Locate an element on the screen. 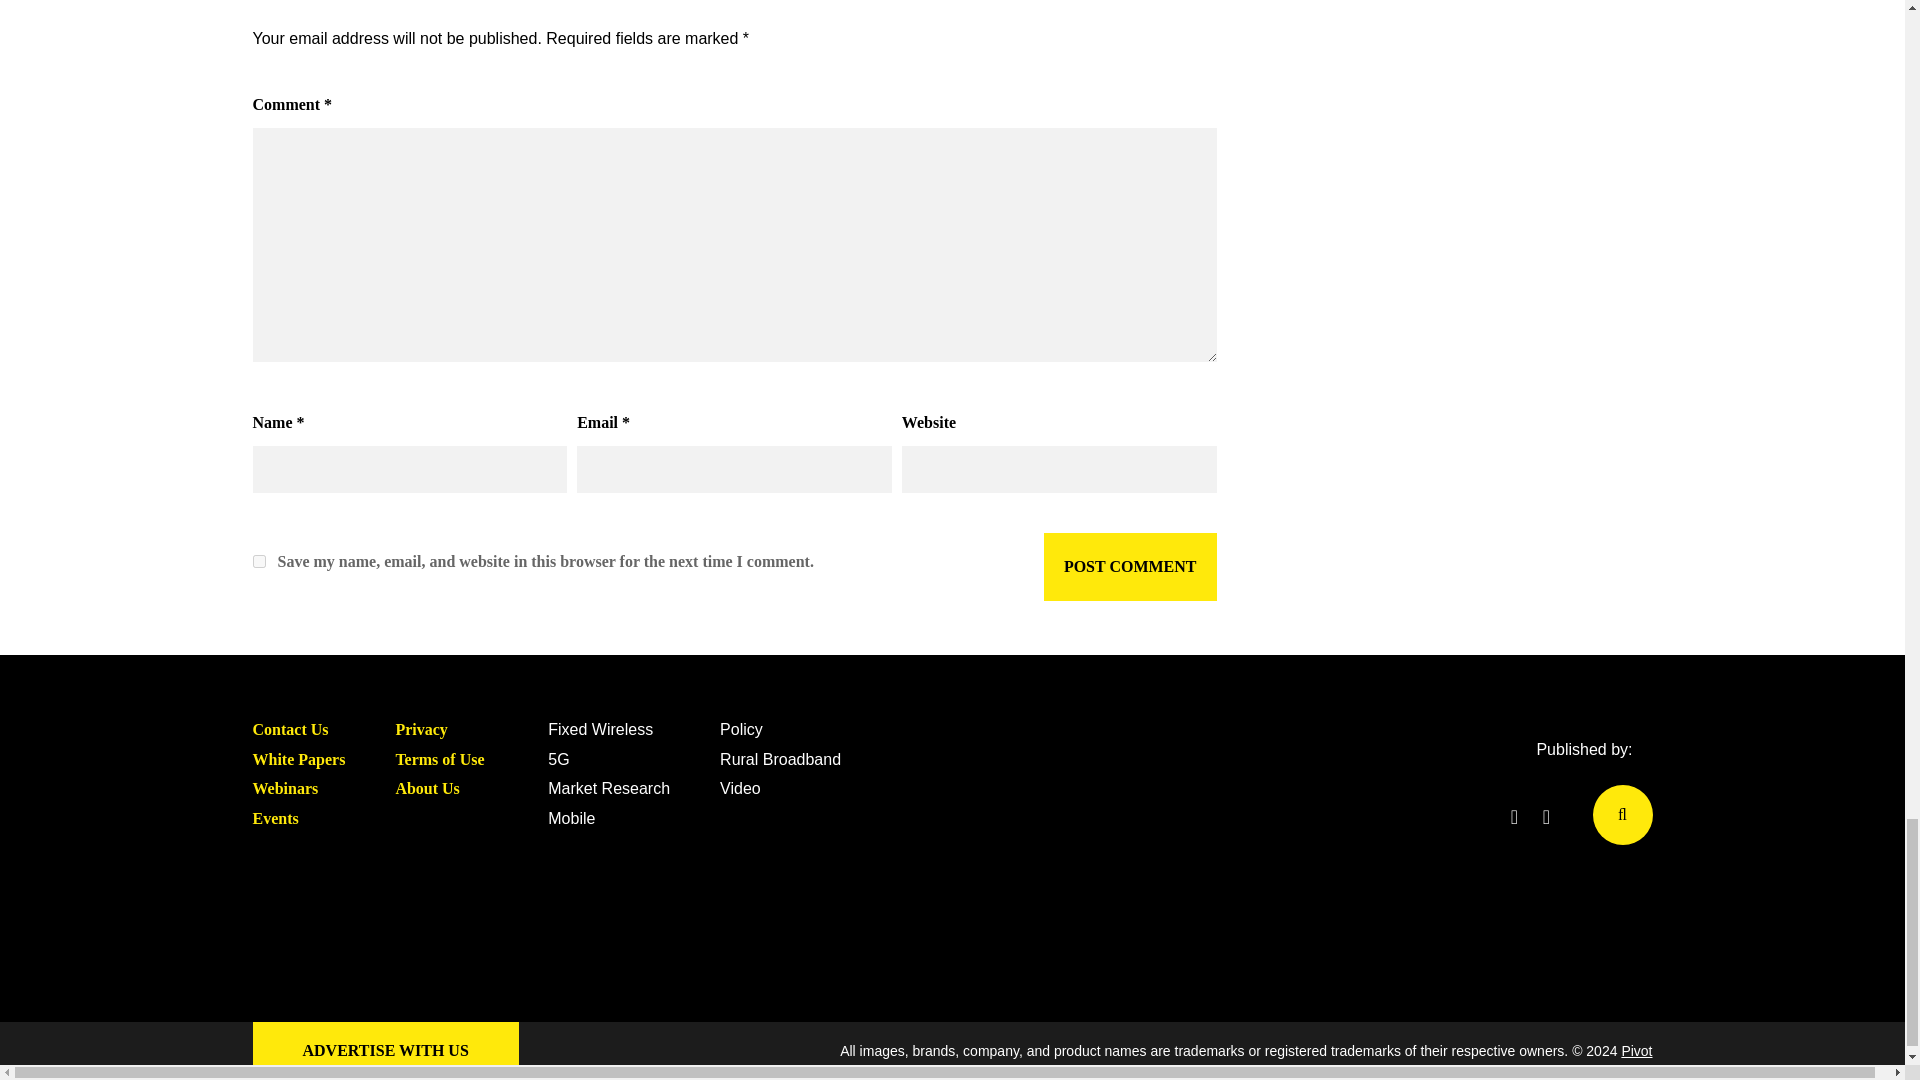  Post Comment is located at coordinates (1130, 566).